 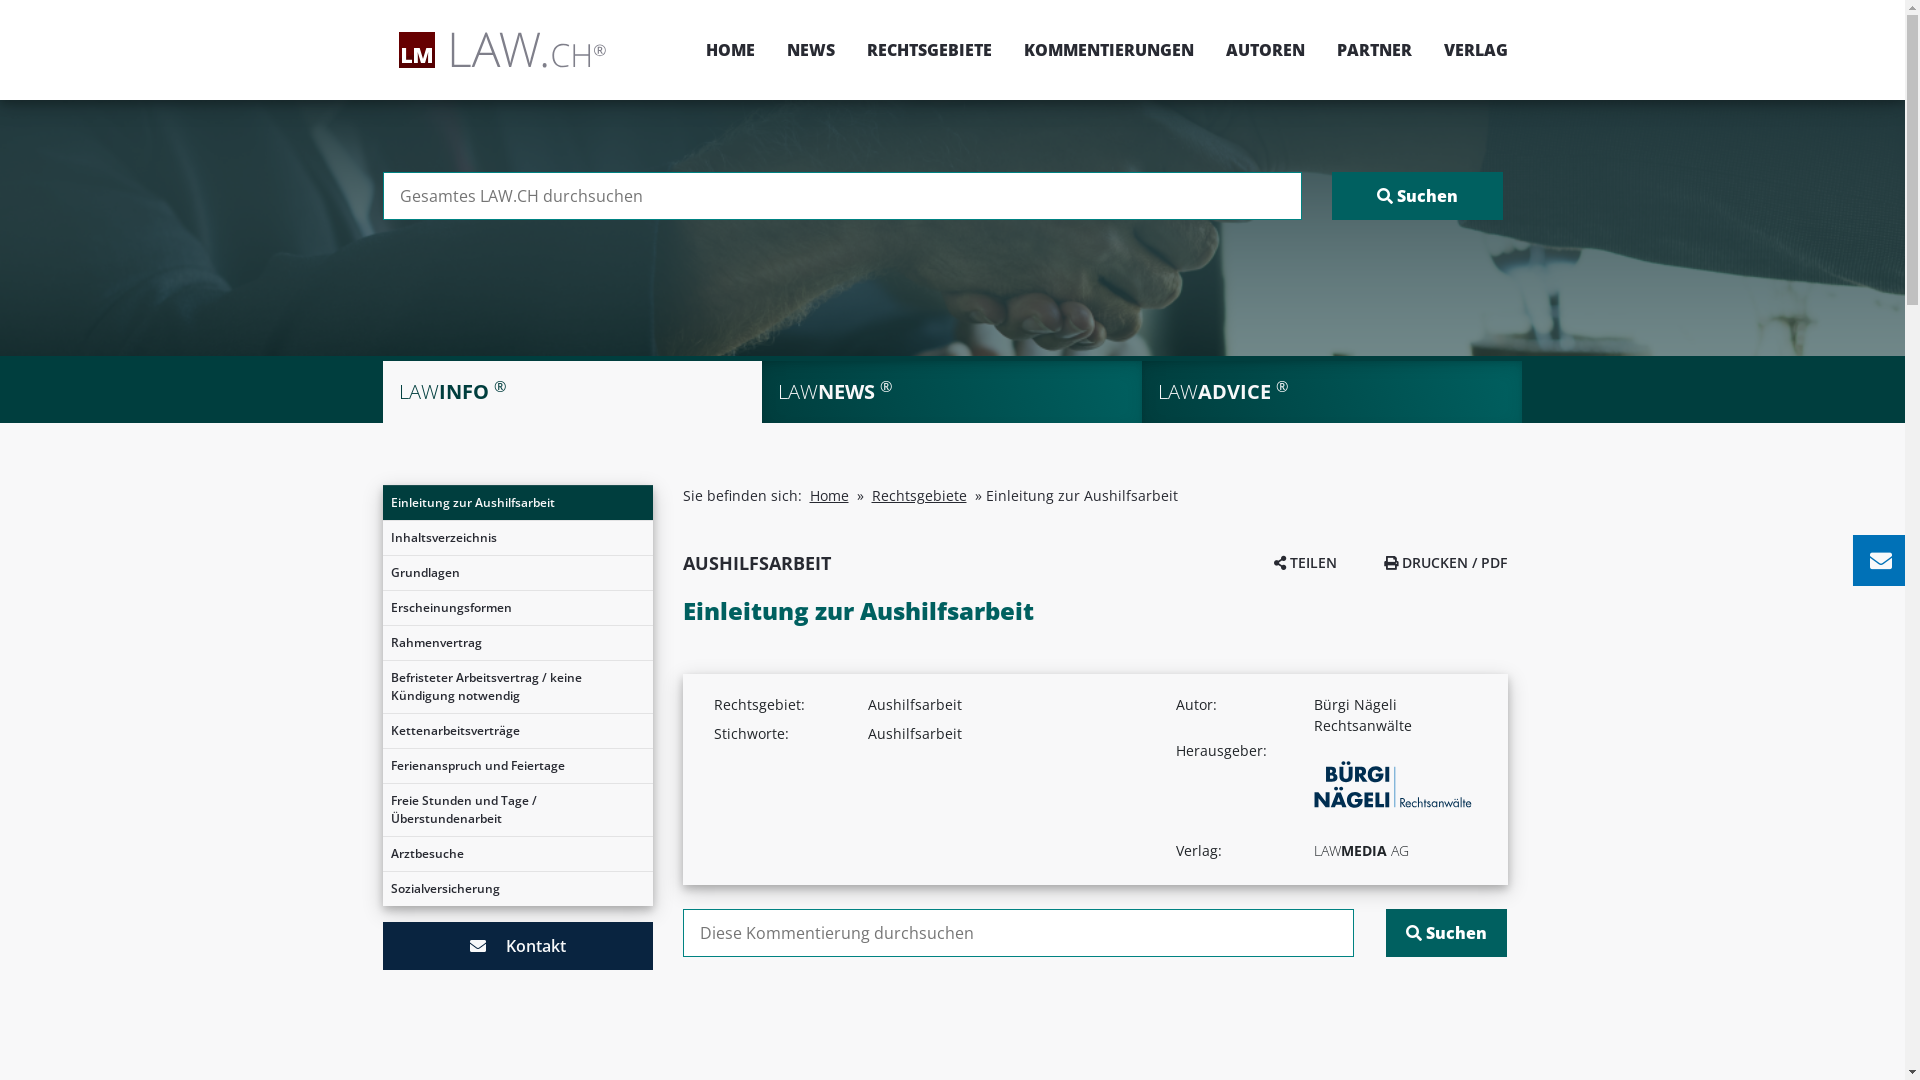 I want to click on VERLAG, so click(x=1468, y=50).